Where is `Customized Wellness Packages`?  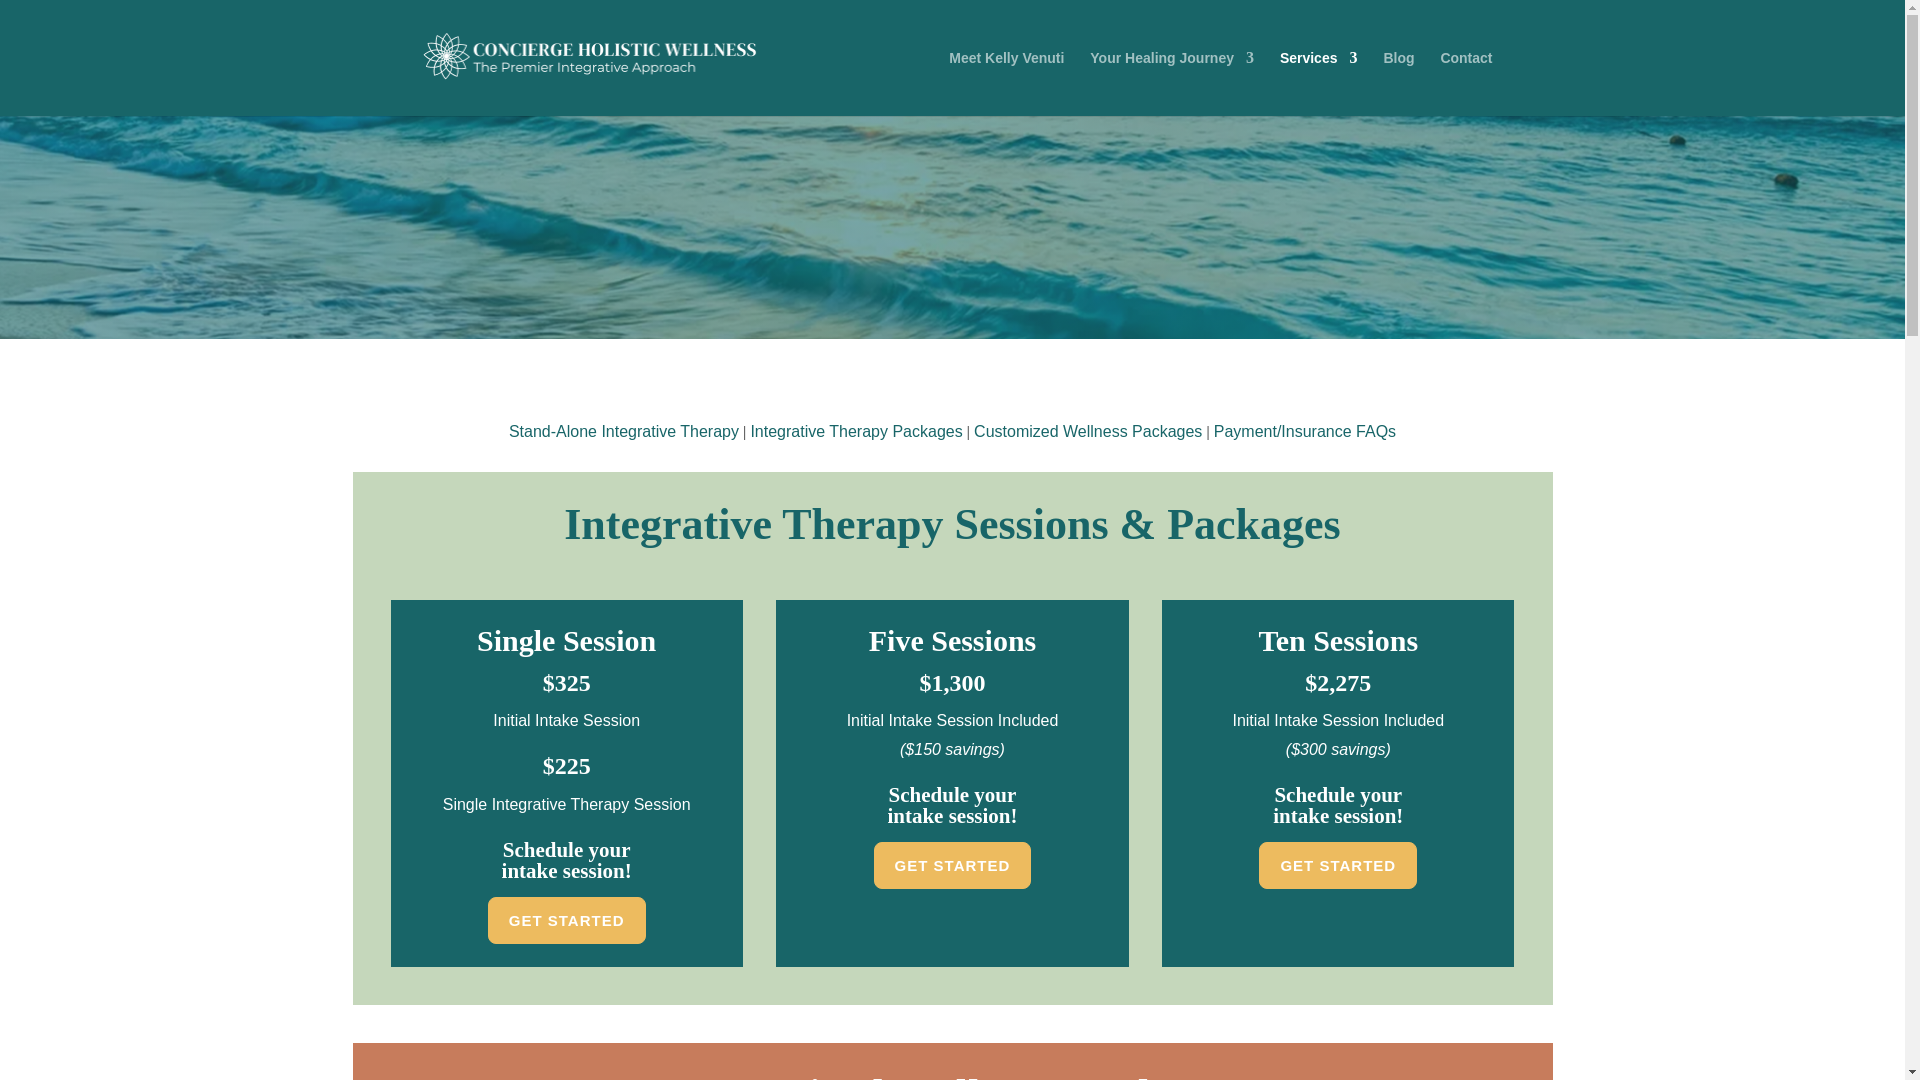
Customized Wellness Packages is located at coordinates (1087, 431).